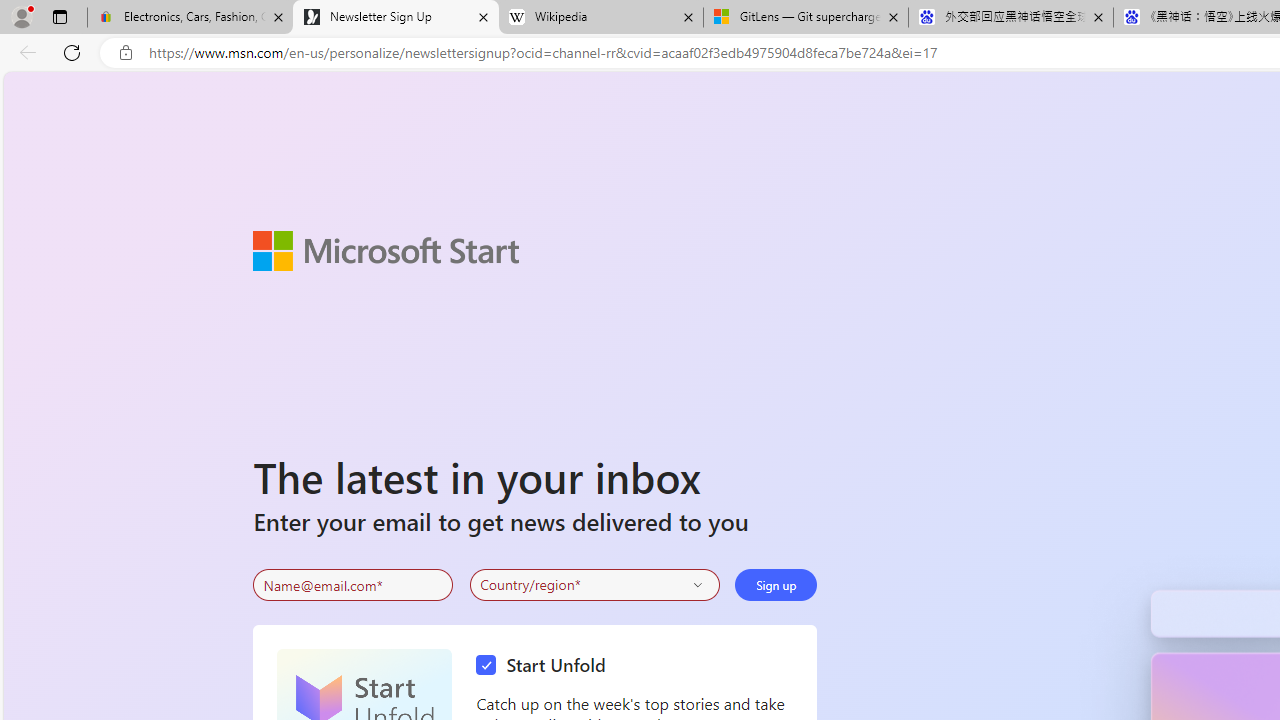  Describe the element at coordinates (396, 18) in the screenshot. I see `Newsletter Sign Up` at that location.